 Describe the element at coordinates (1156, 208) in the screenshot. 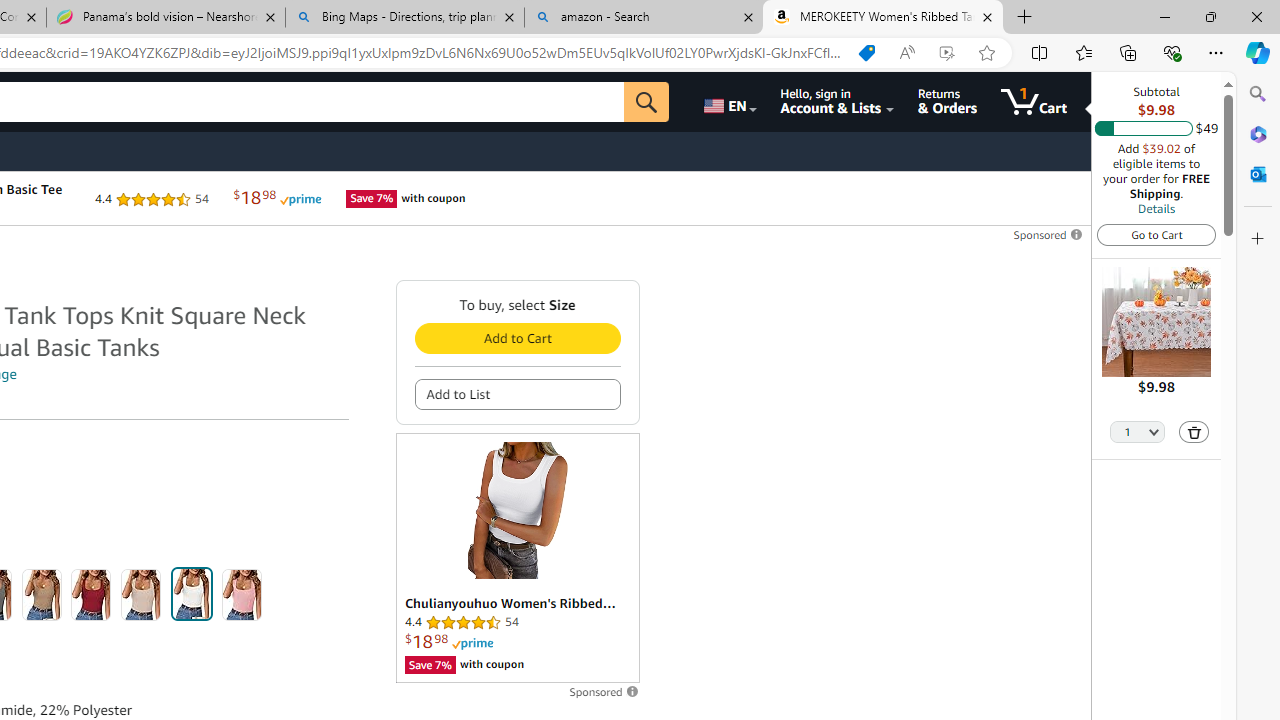

I see `Details` at that location.